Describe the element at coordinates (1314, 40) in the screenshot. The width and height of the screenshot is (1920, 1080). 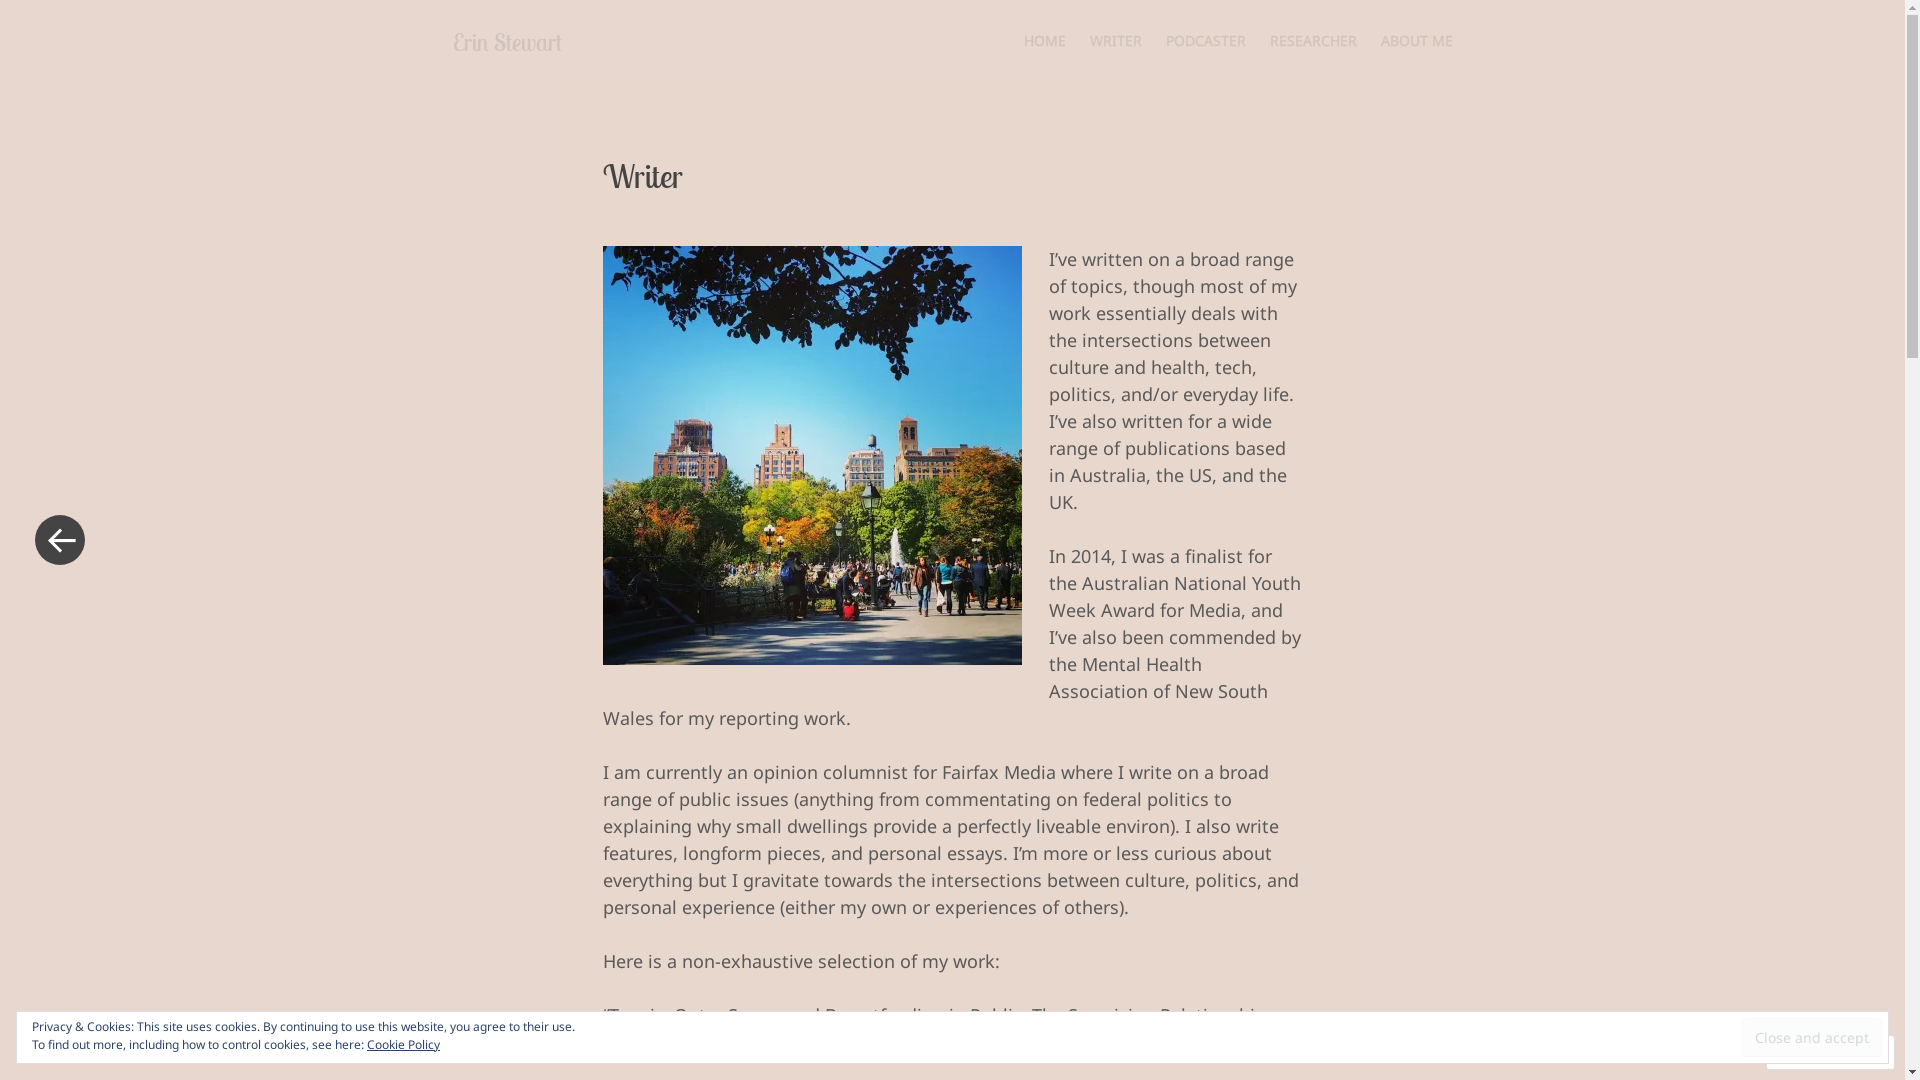
I see `RESEARCHER` at that location.